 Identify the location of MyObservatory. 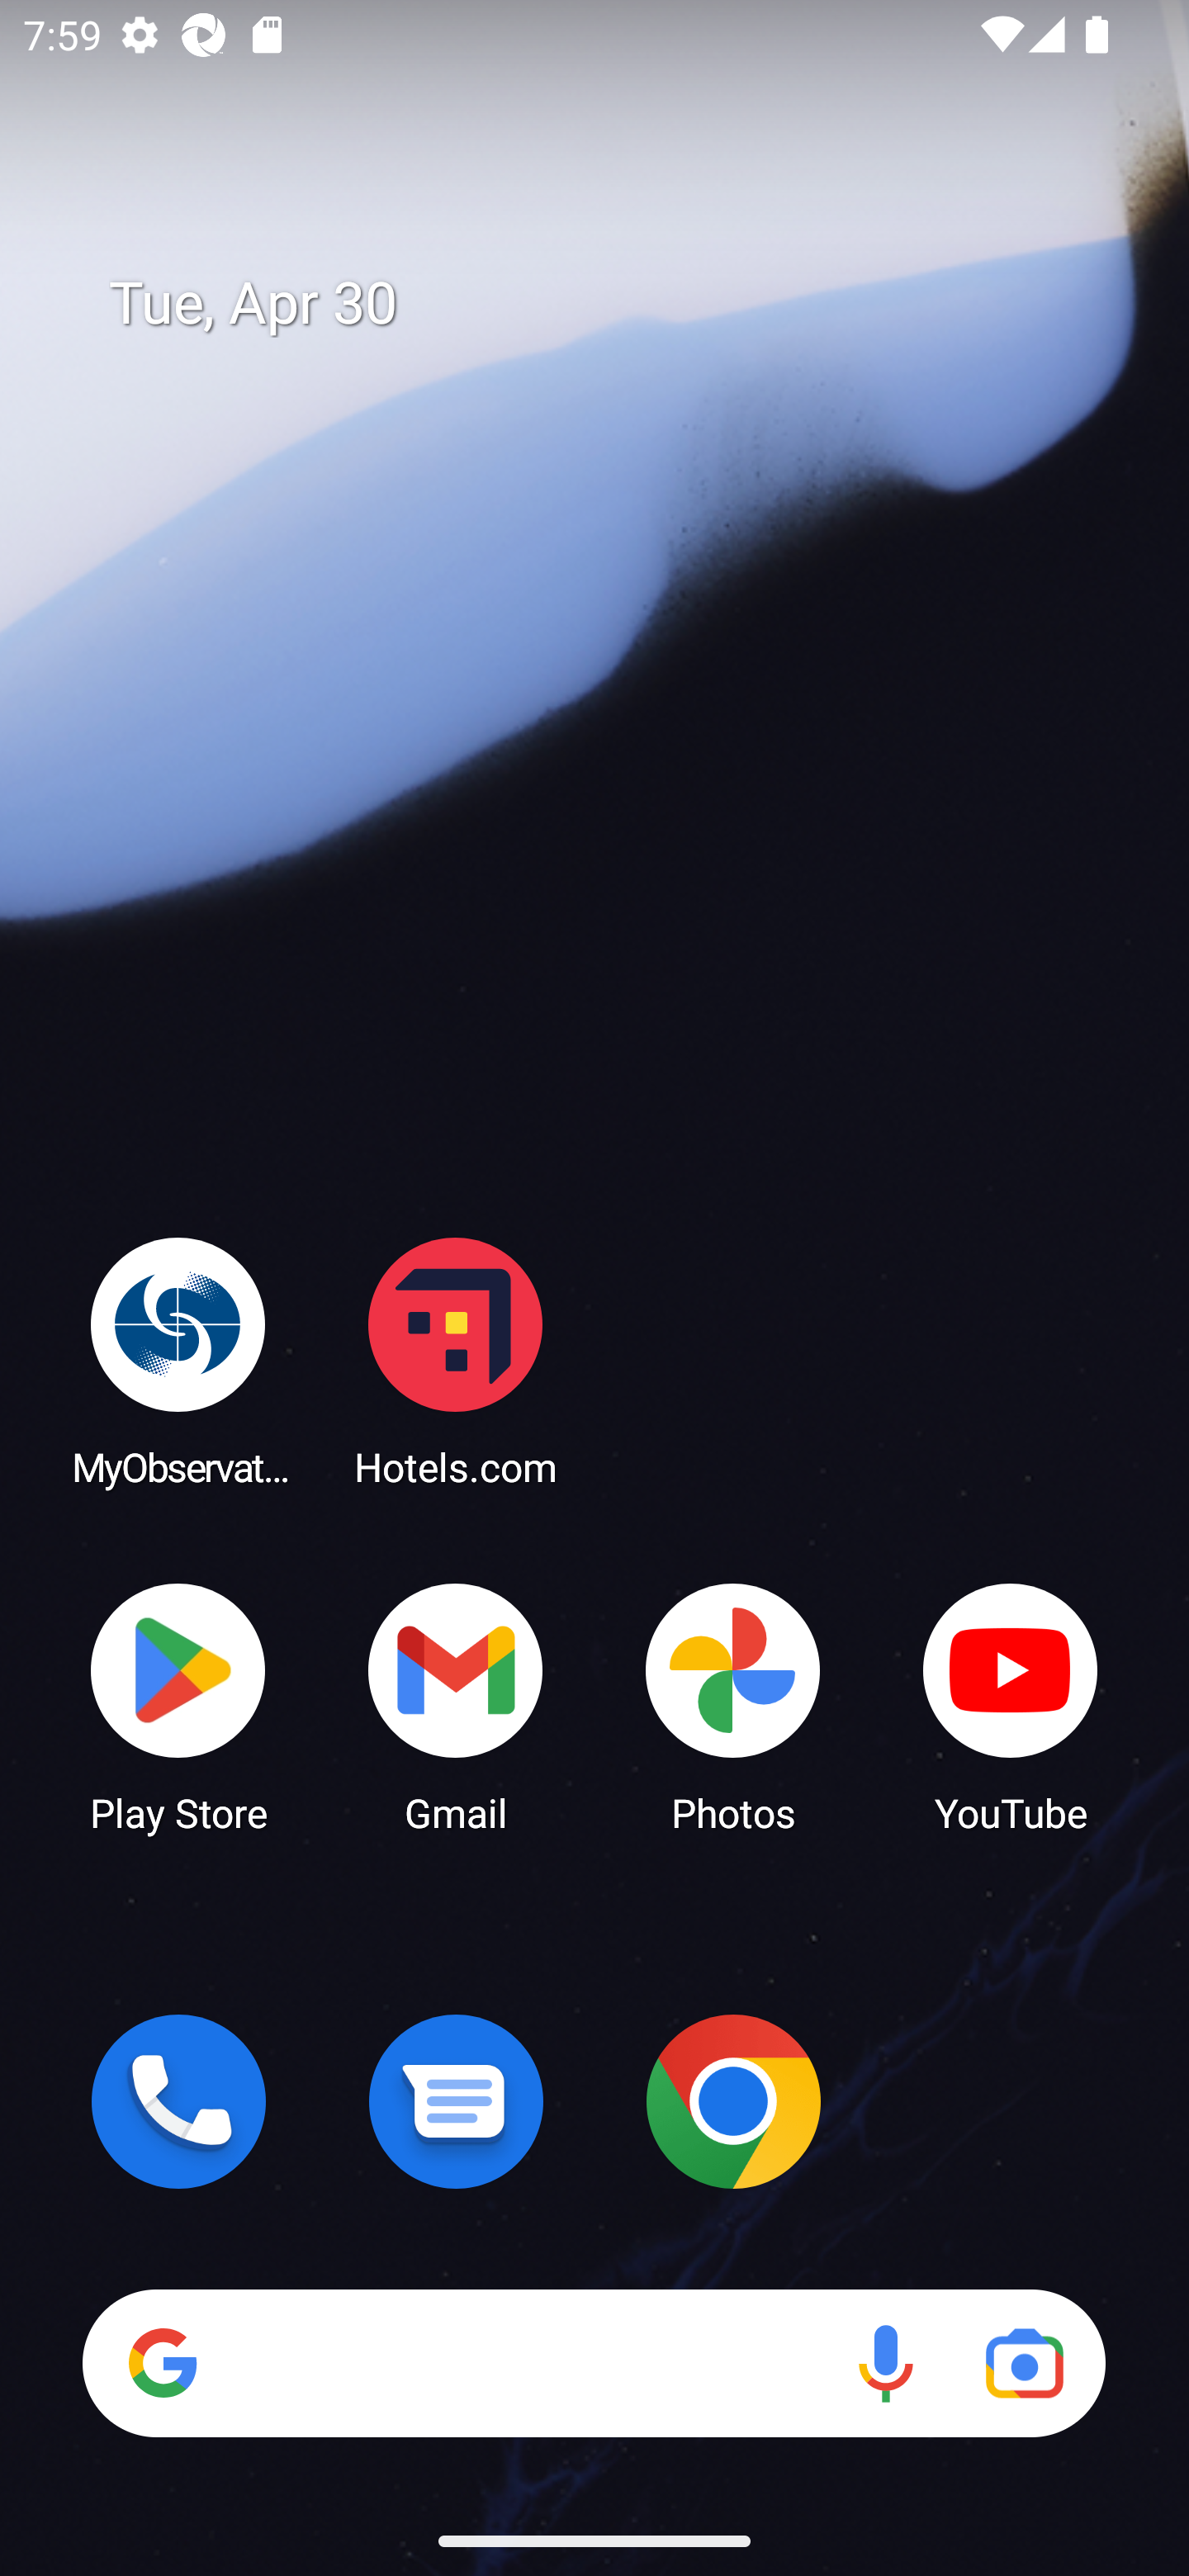
(178, 1361).